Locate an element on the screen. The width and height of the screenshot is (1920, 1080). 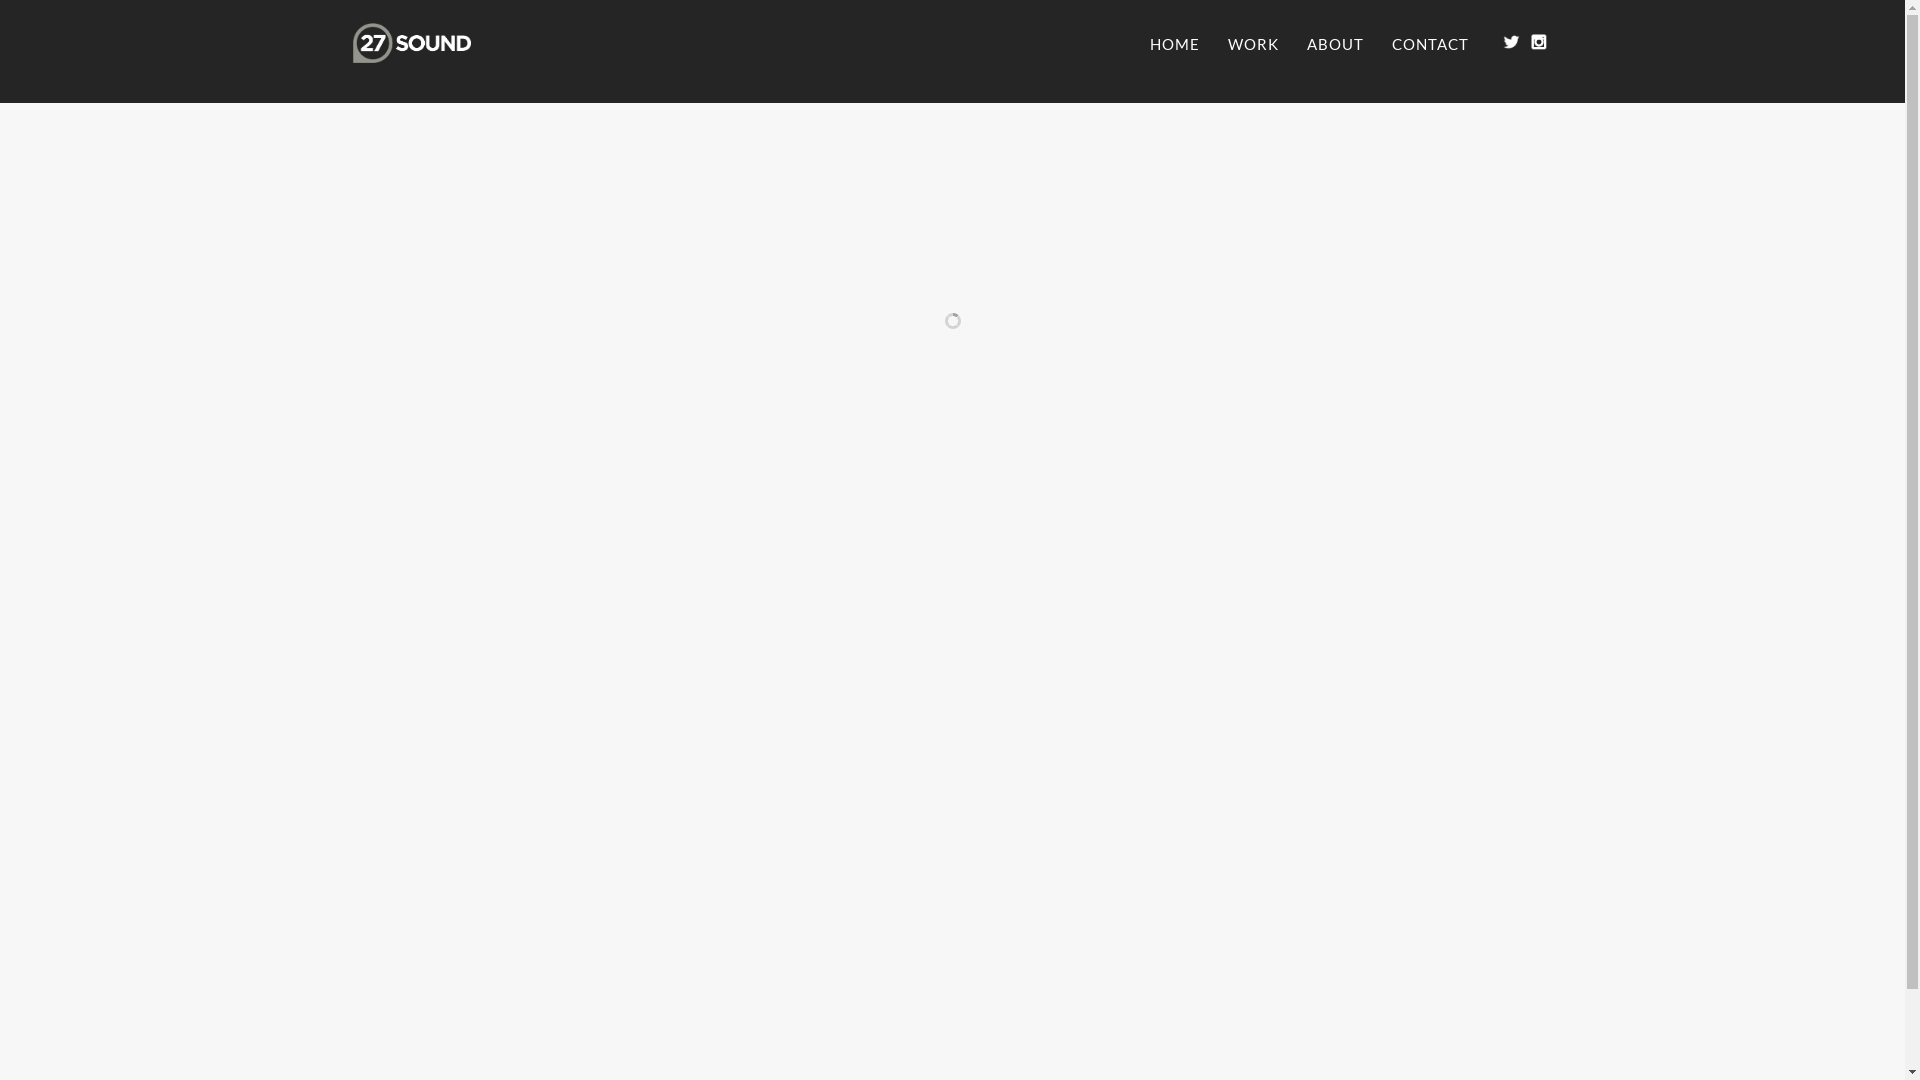
WORK is located at coordinates (1254, 45).